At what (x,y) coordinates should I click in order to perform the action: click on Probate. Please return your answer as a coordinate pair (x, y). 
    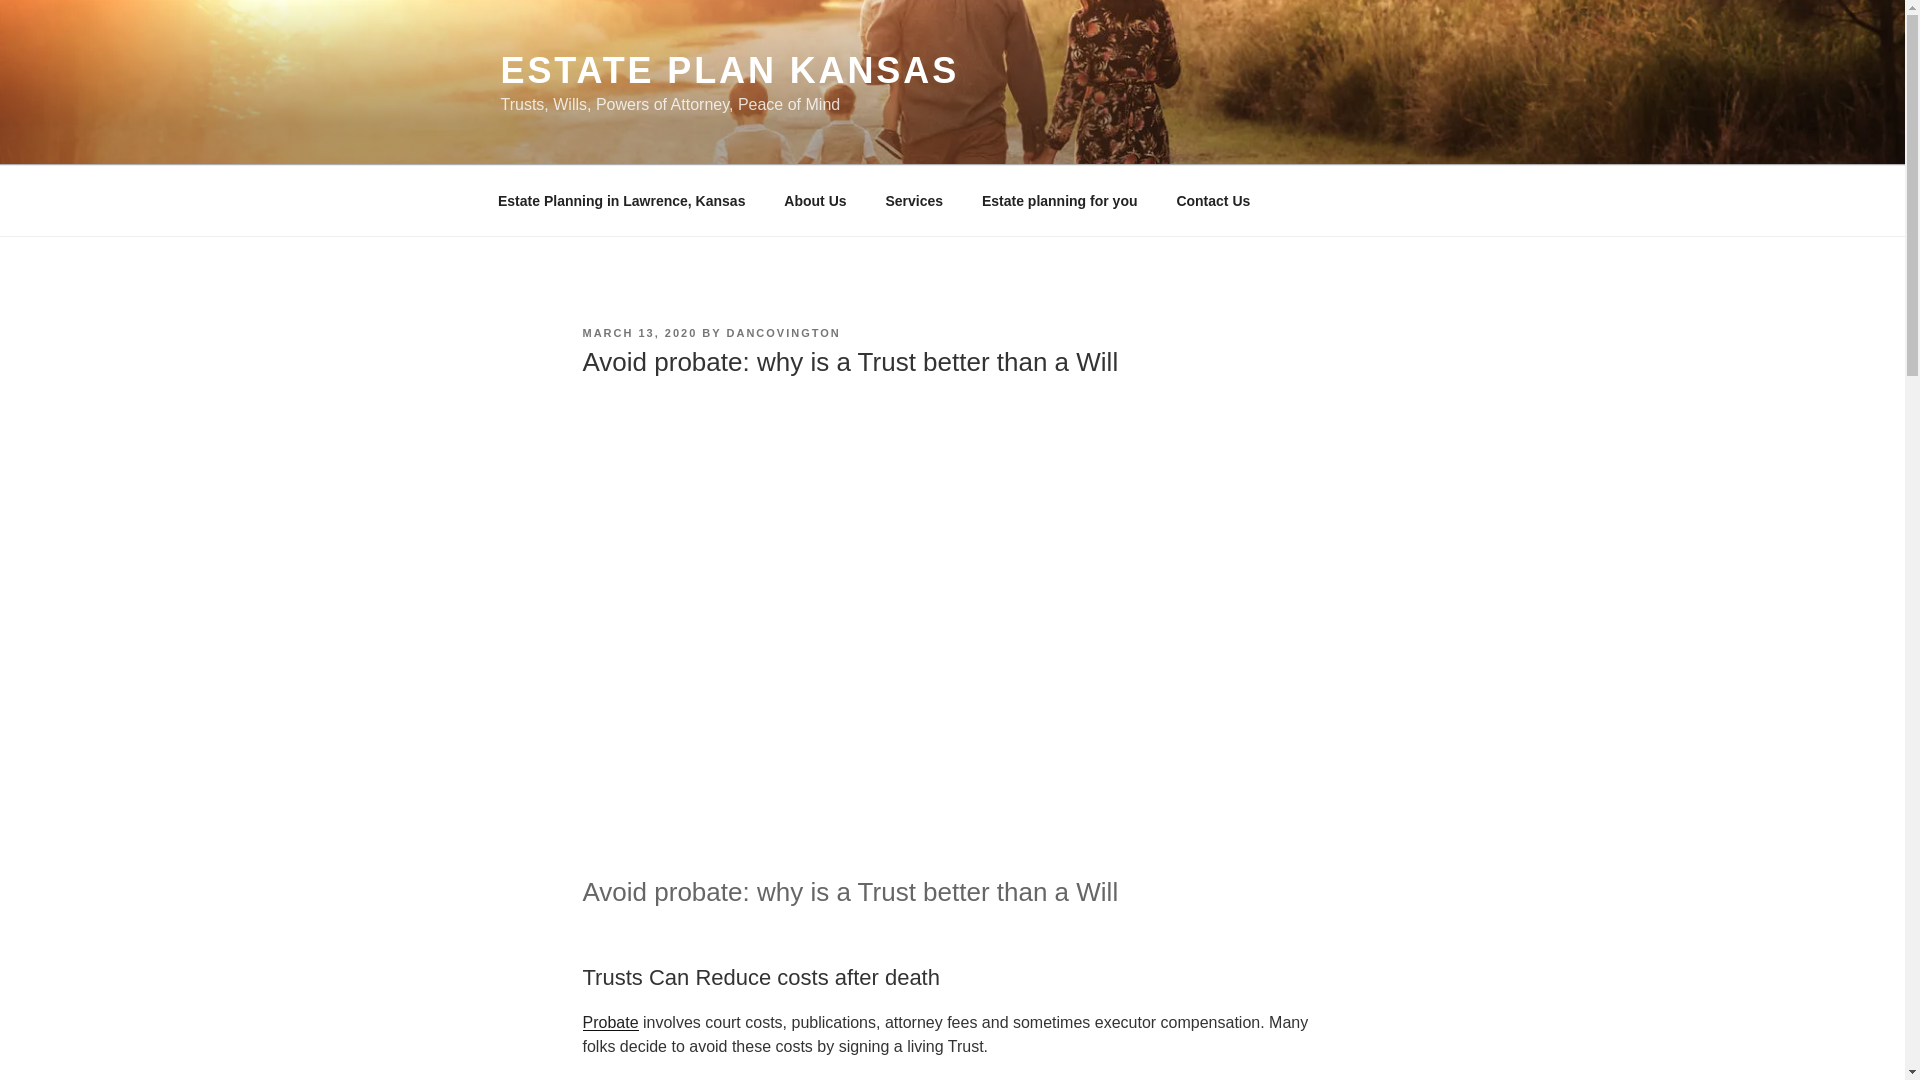
    Looking at the image, I should click on (609, 1022).